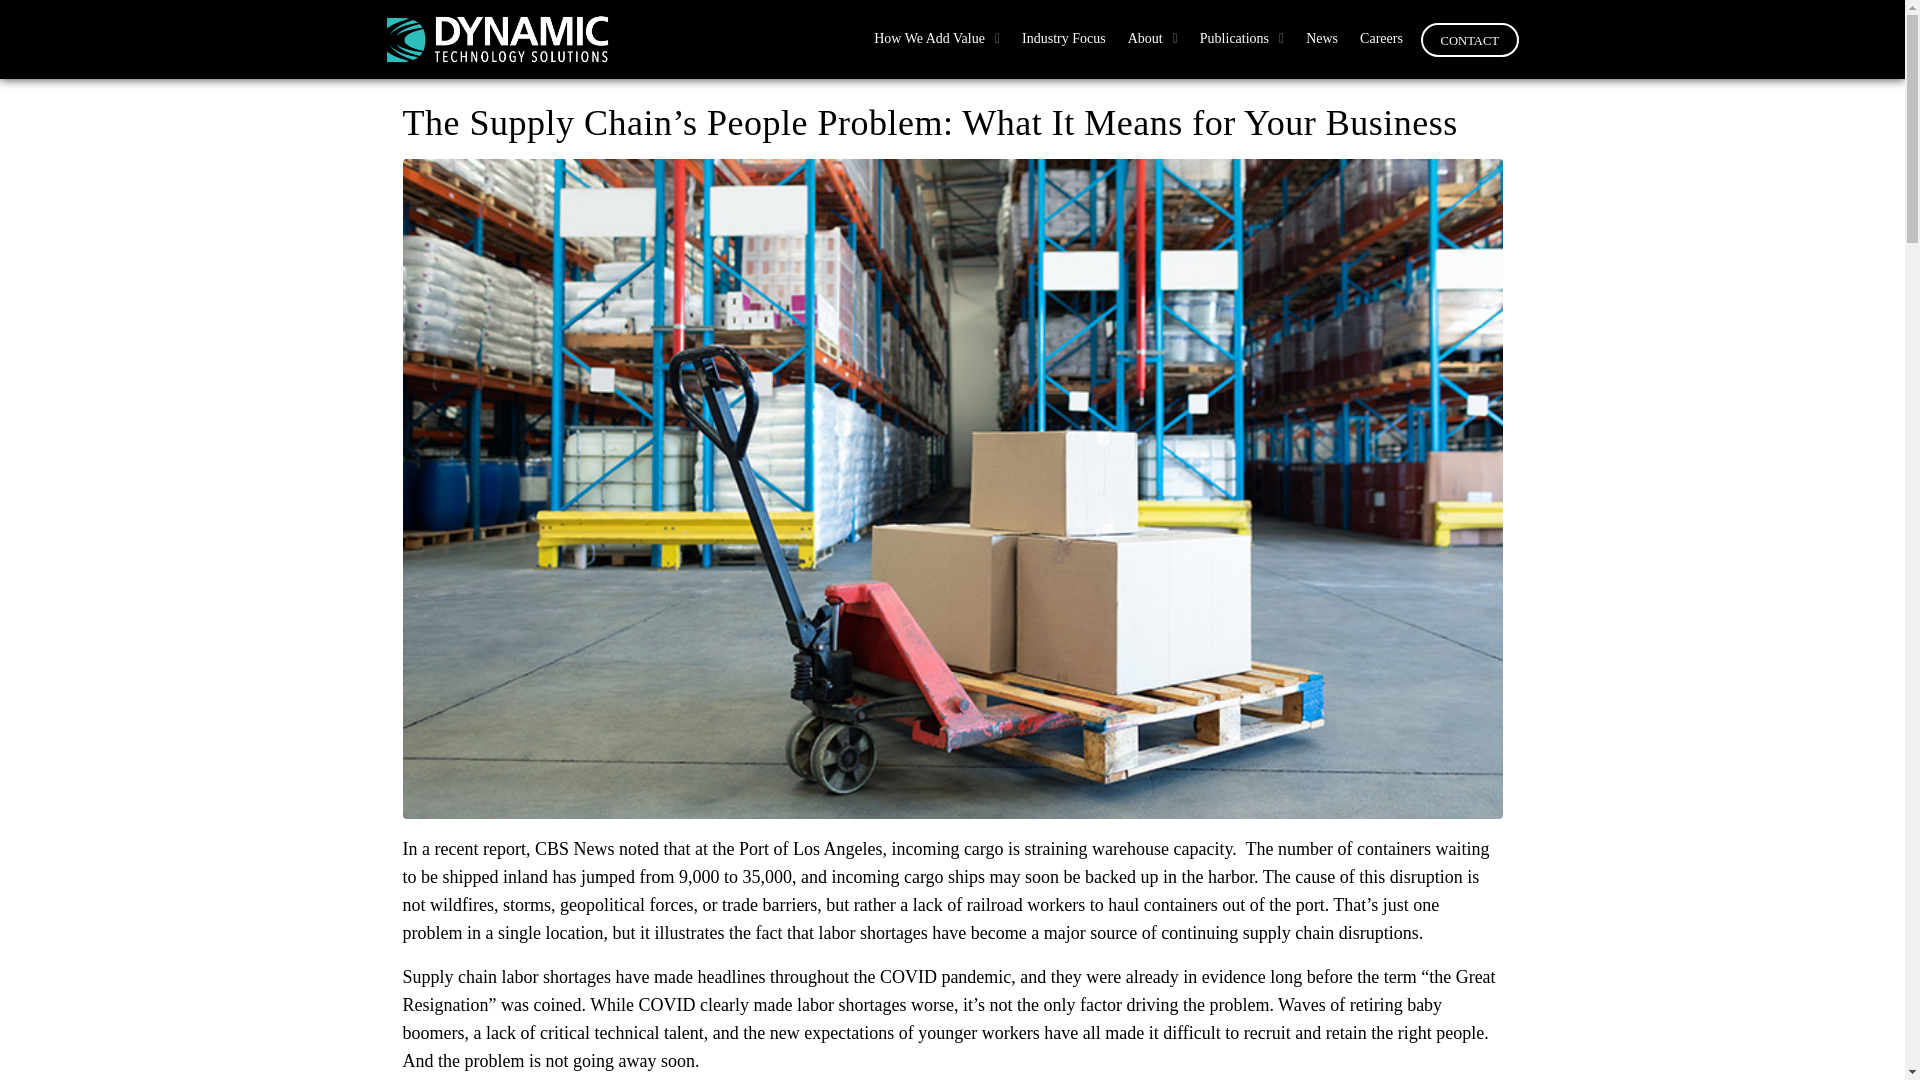 The width and height of the screenshot is (1920, 1080). Describe the element at coordinates (1322, 38) in the screenshot. I see `News` at that location.